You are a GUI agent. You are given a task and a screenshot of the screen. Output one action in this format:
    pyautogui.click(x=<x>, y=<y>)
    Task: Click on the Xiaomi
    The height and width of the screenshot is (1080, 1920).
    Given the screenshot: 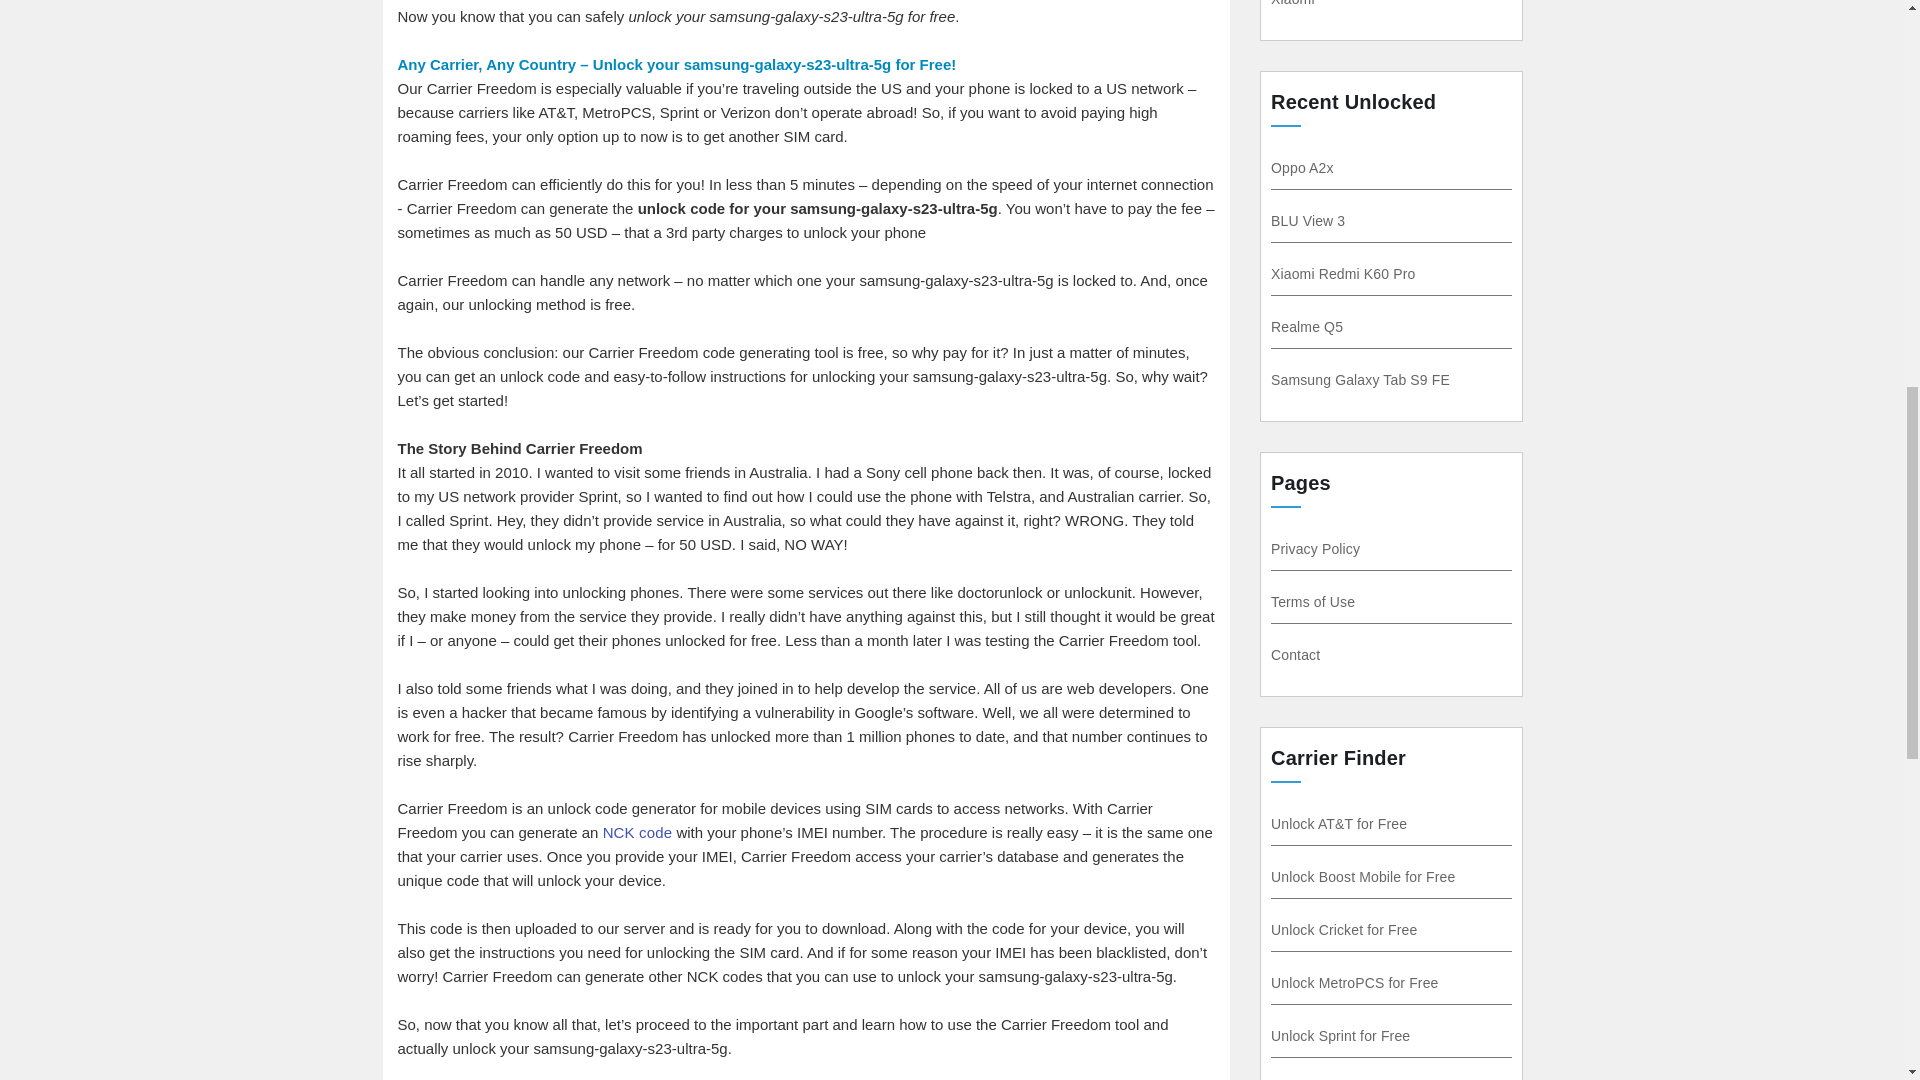 What is the action you would take?
    pyautogui.click(x=1302, y=3)
    